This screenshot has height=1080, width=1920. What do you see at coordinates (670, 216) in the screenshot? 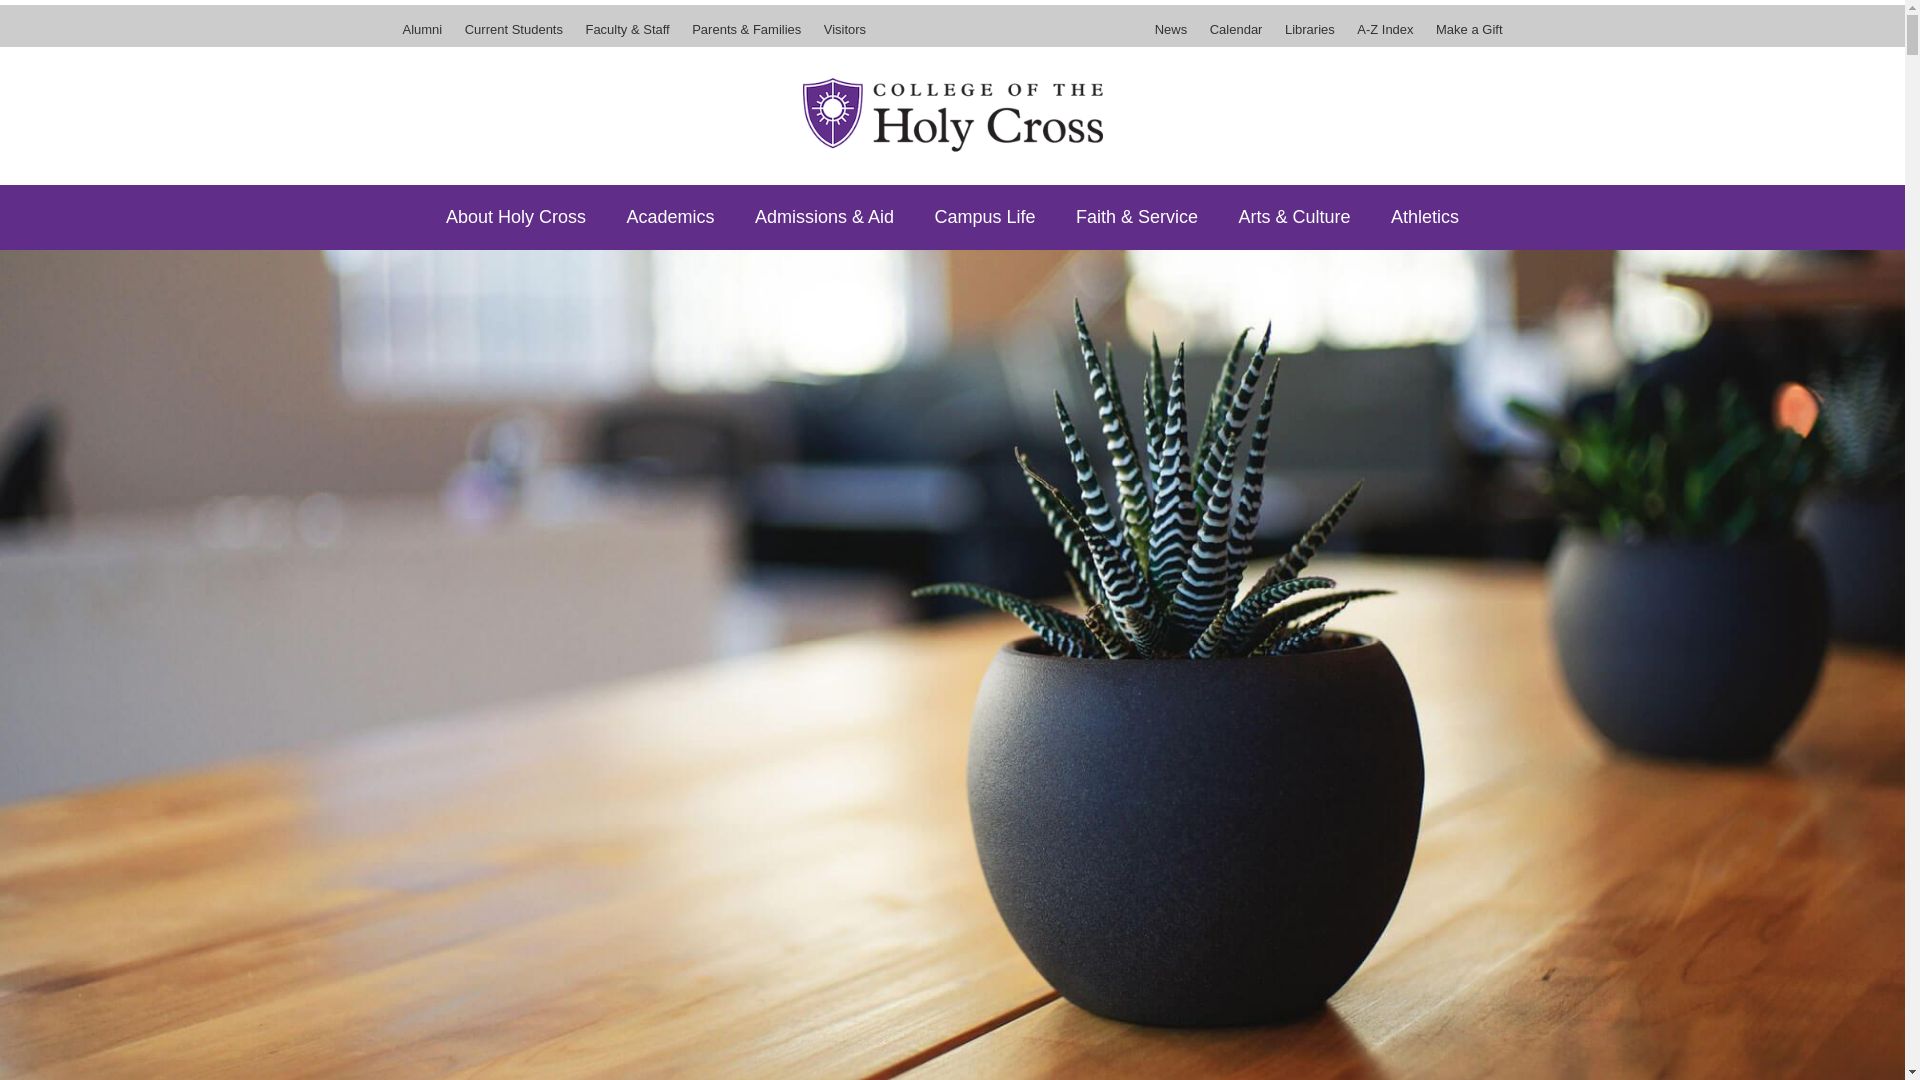
I see `Academics` at bounding box center [670, 216].